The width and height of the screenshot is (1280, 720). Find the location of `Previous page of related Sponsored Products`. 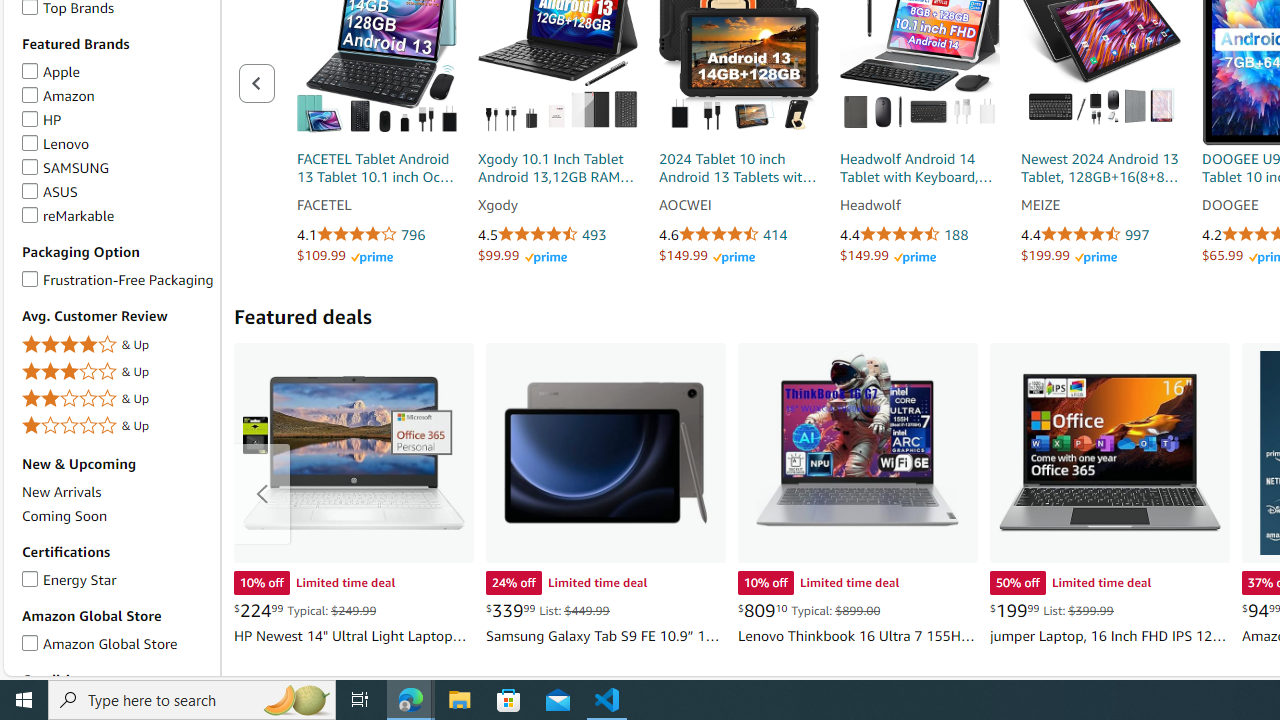

Previous page of related Sponsored Products is located at coordinates (257, 82).